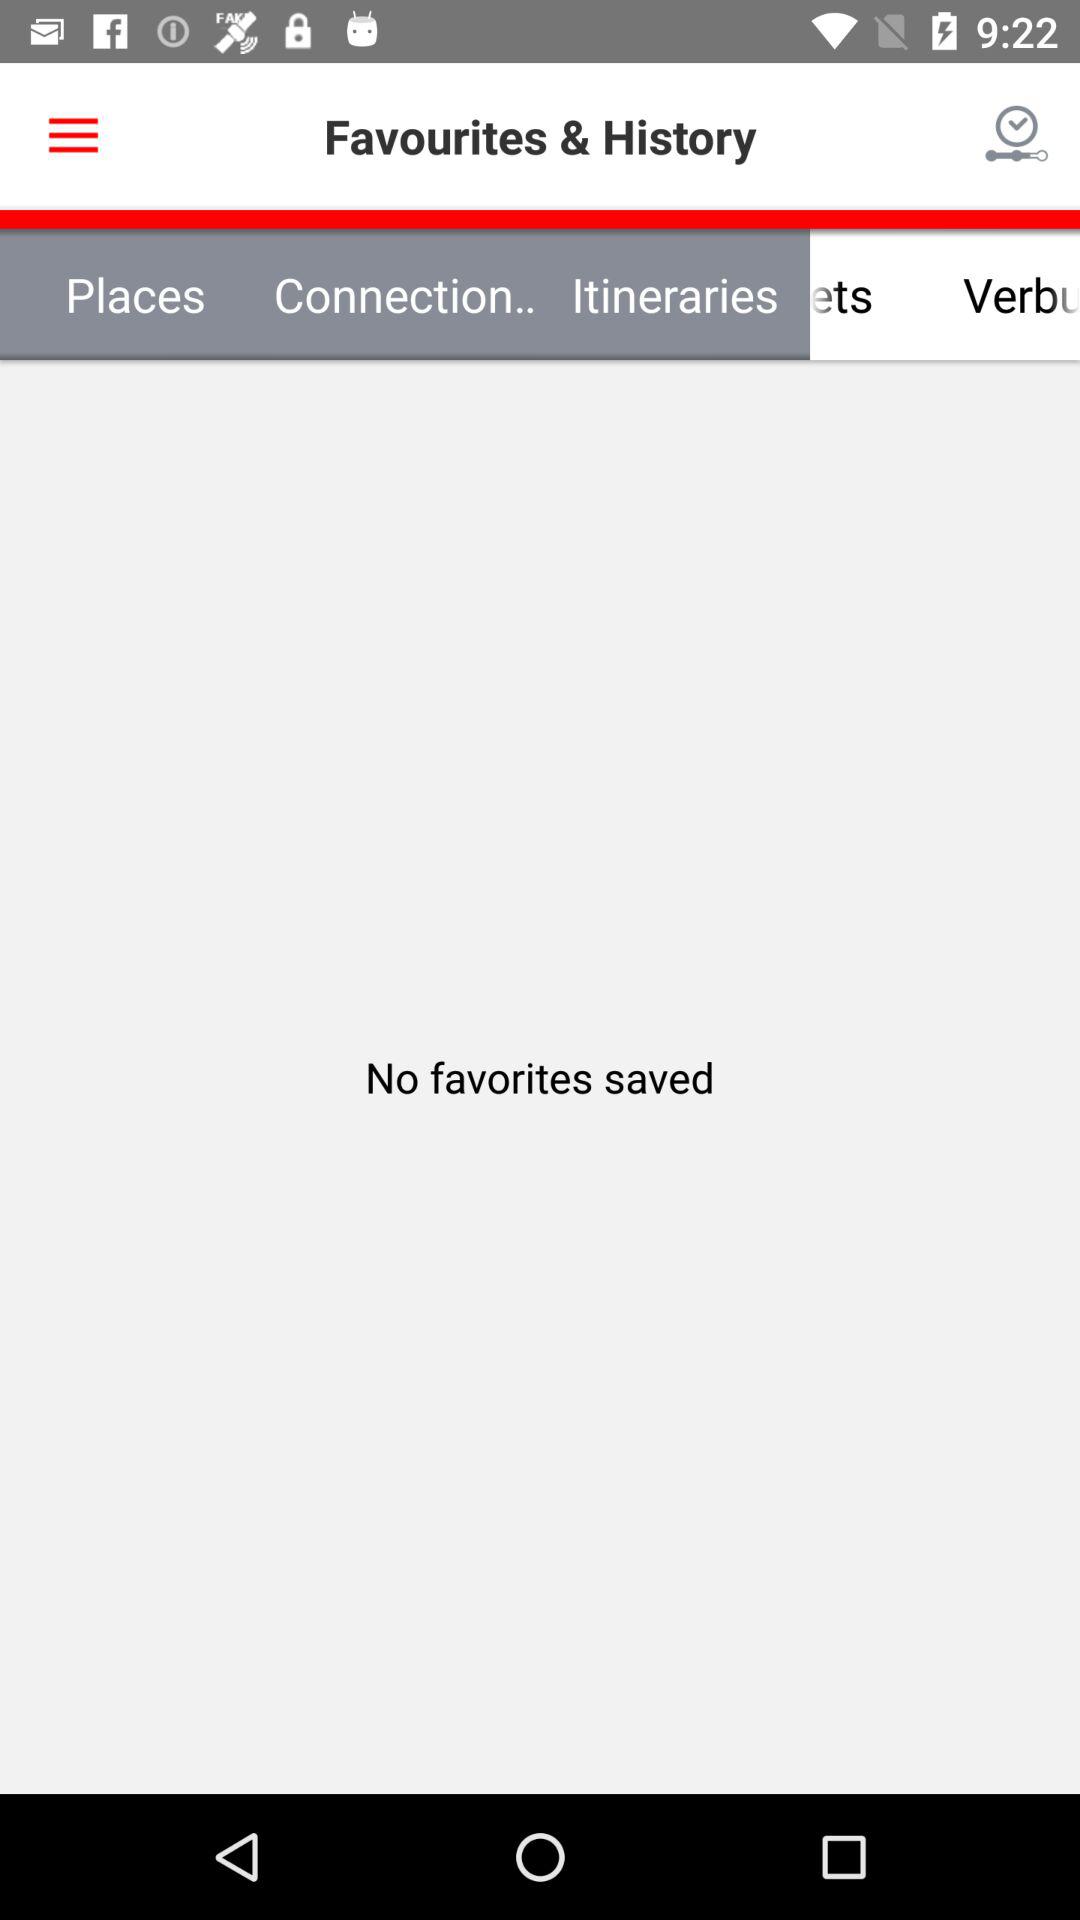  I want to click on turn off item to the left of connection requests item, so click(73, 136).